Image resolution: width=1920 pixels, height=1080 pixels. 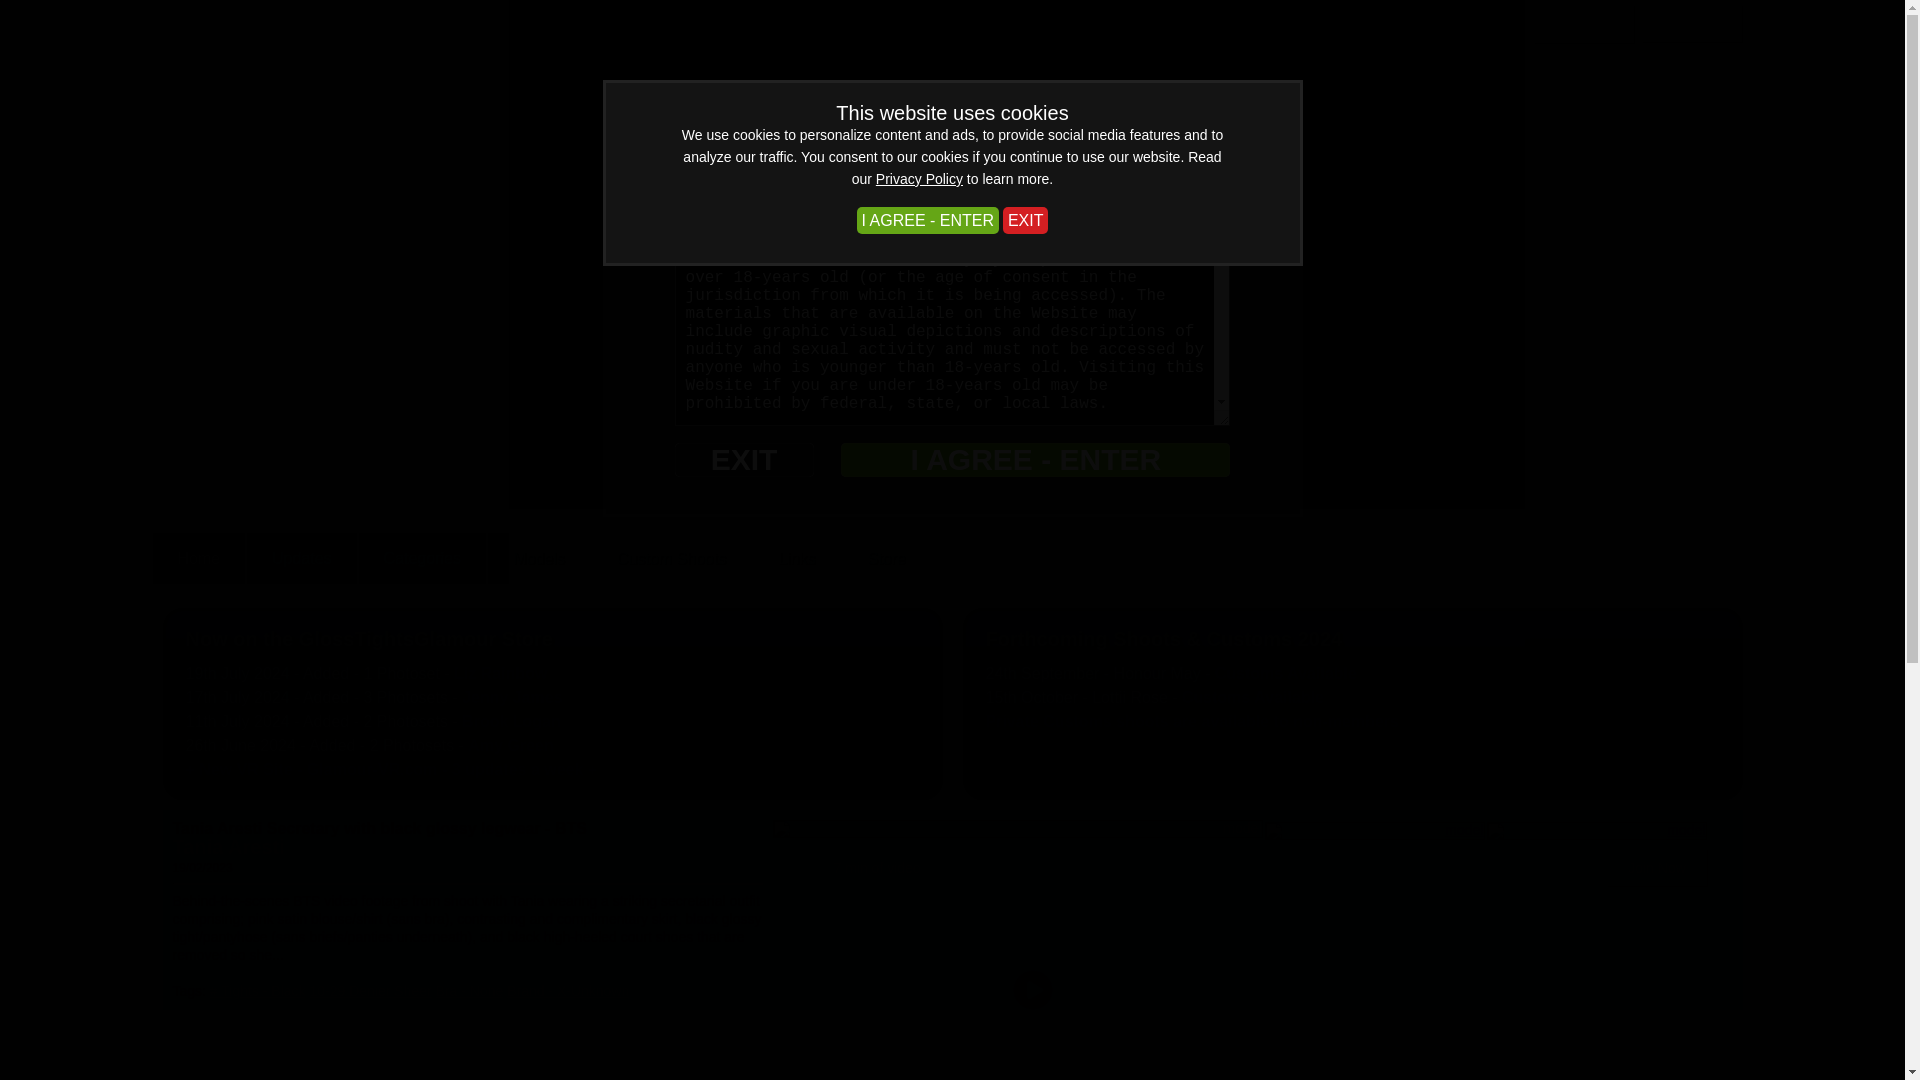 I want to click on Custom Shoots, so click(x=672, y=558).